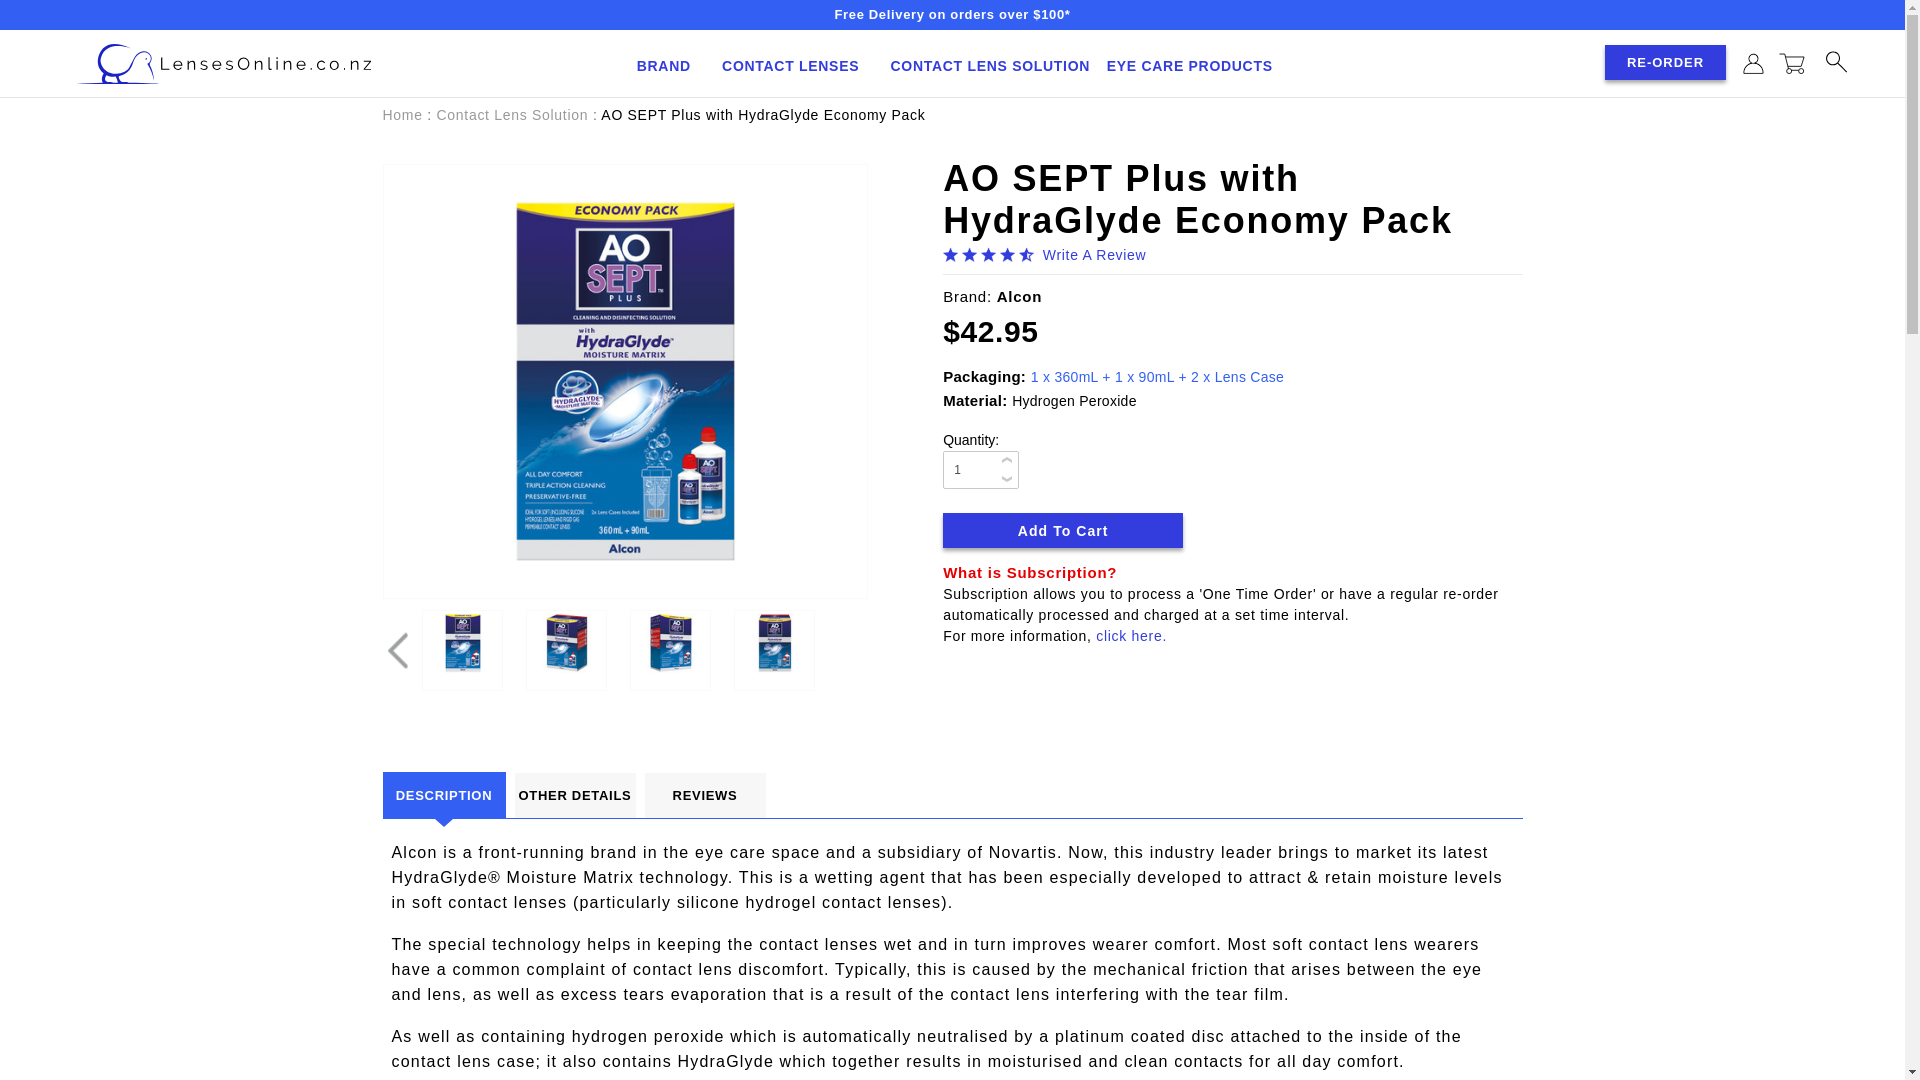 The height and width of the screenshot is (1080, 1920). What do you see at coordinates (567, 642) in the screenshot?
I see `AO Sept Economy Pack Right` at bounding box center [567, 642].